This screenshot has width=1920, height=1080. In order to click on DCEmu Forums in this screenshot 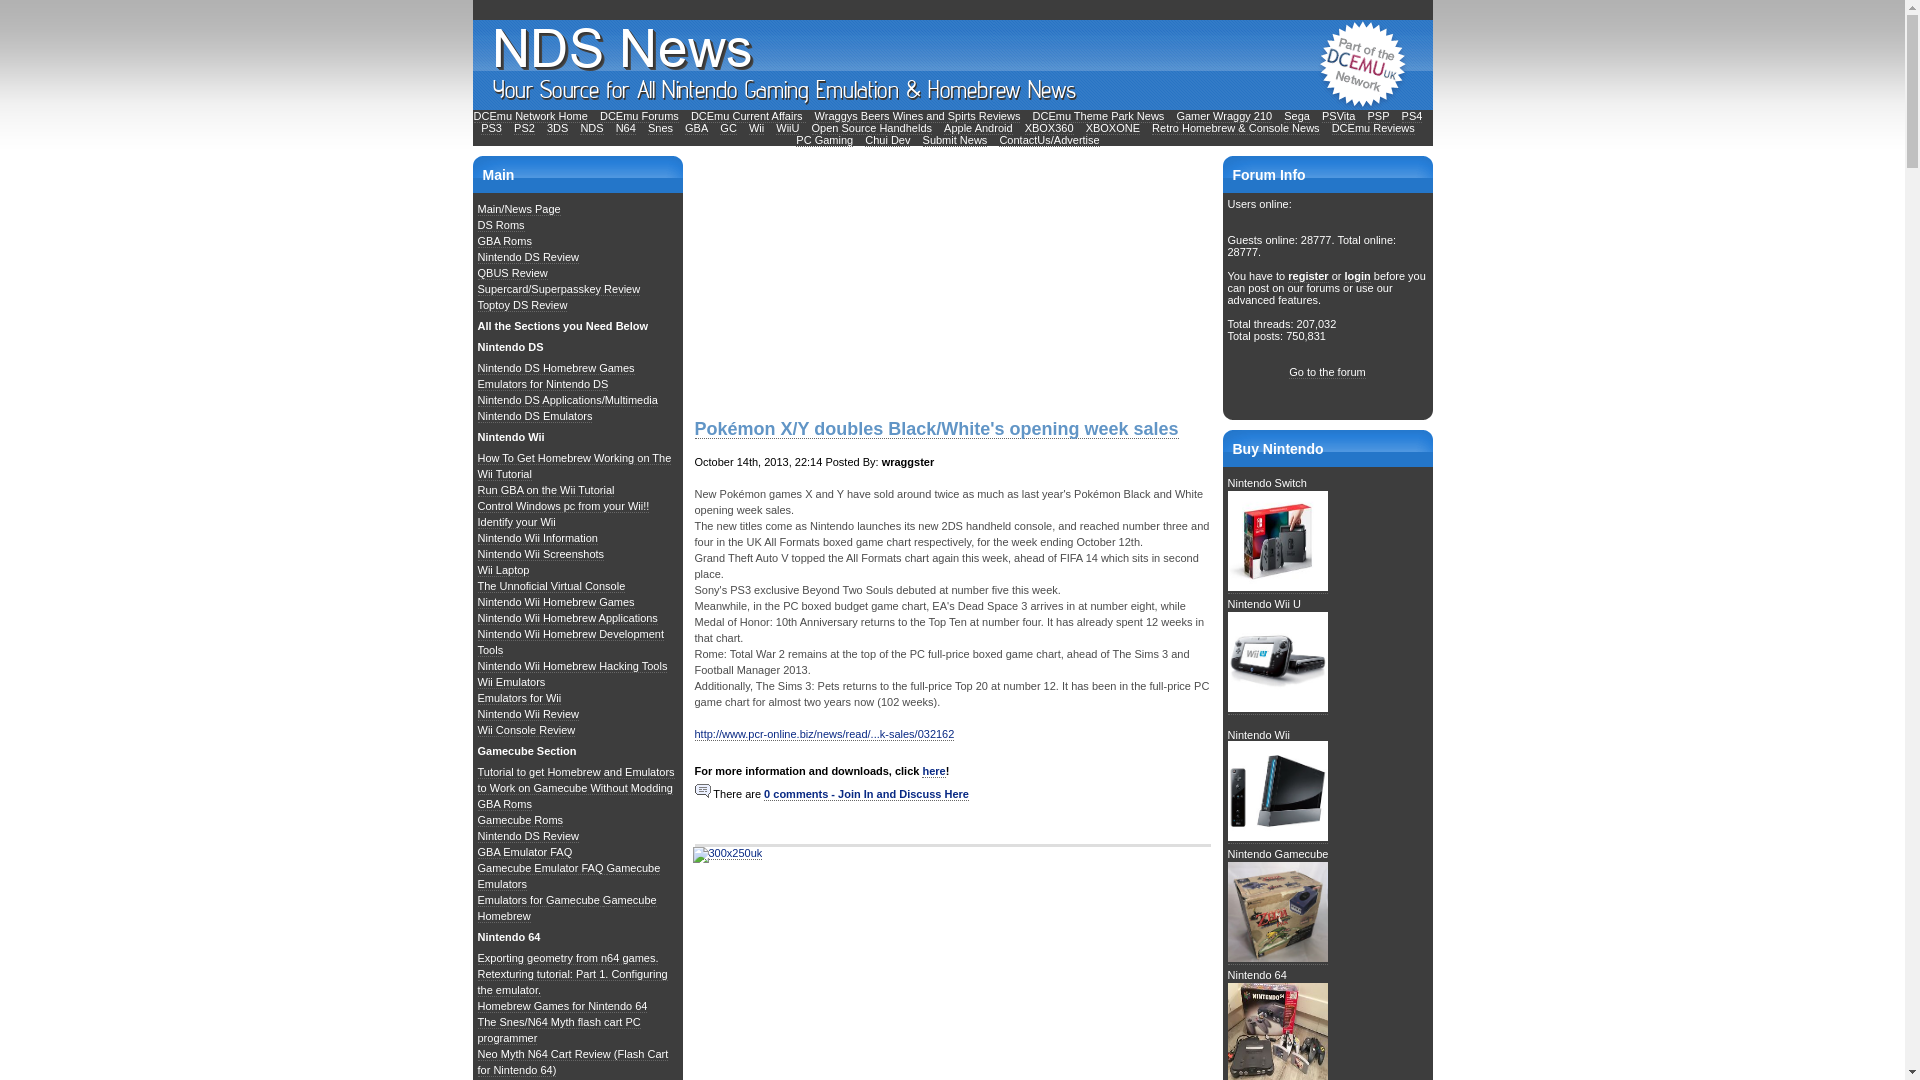, I will do `click(639, 116)`.